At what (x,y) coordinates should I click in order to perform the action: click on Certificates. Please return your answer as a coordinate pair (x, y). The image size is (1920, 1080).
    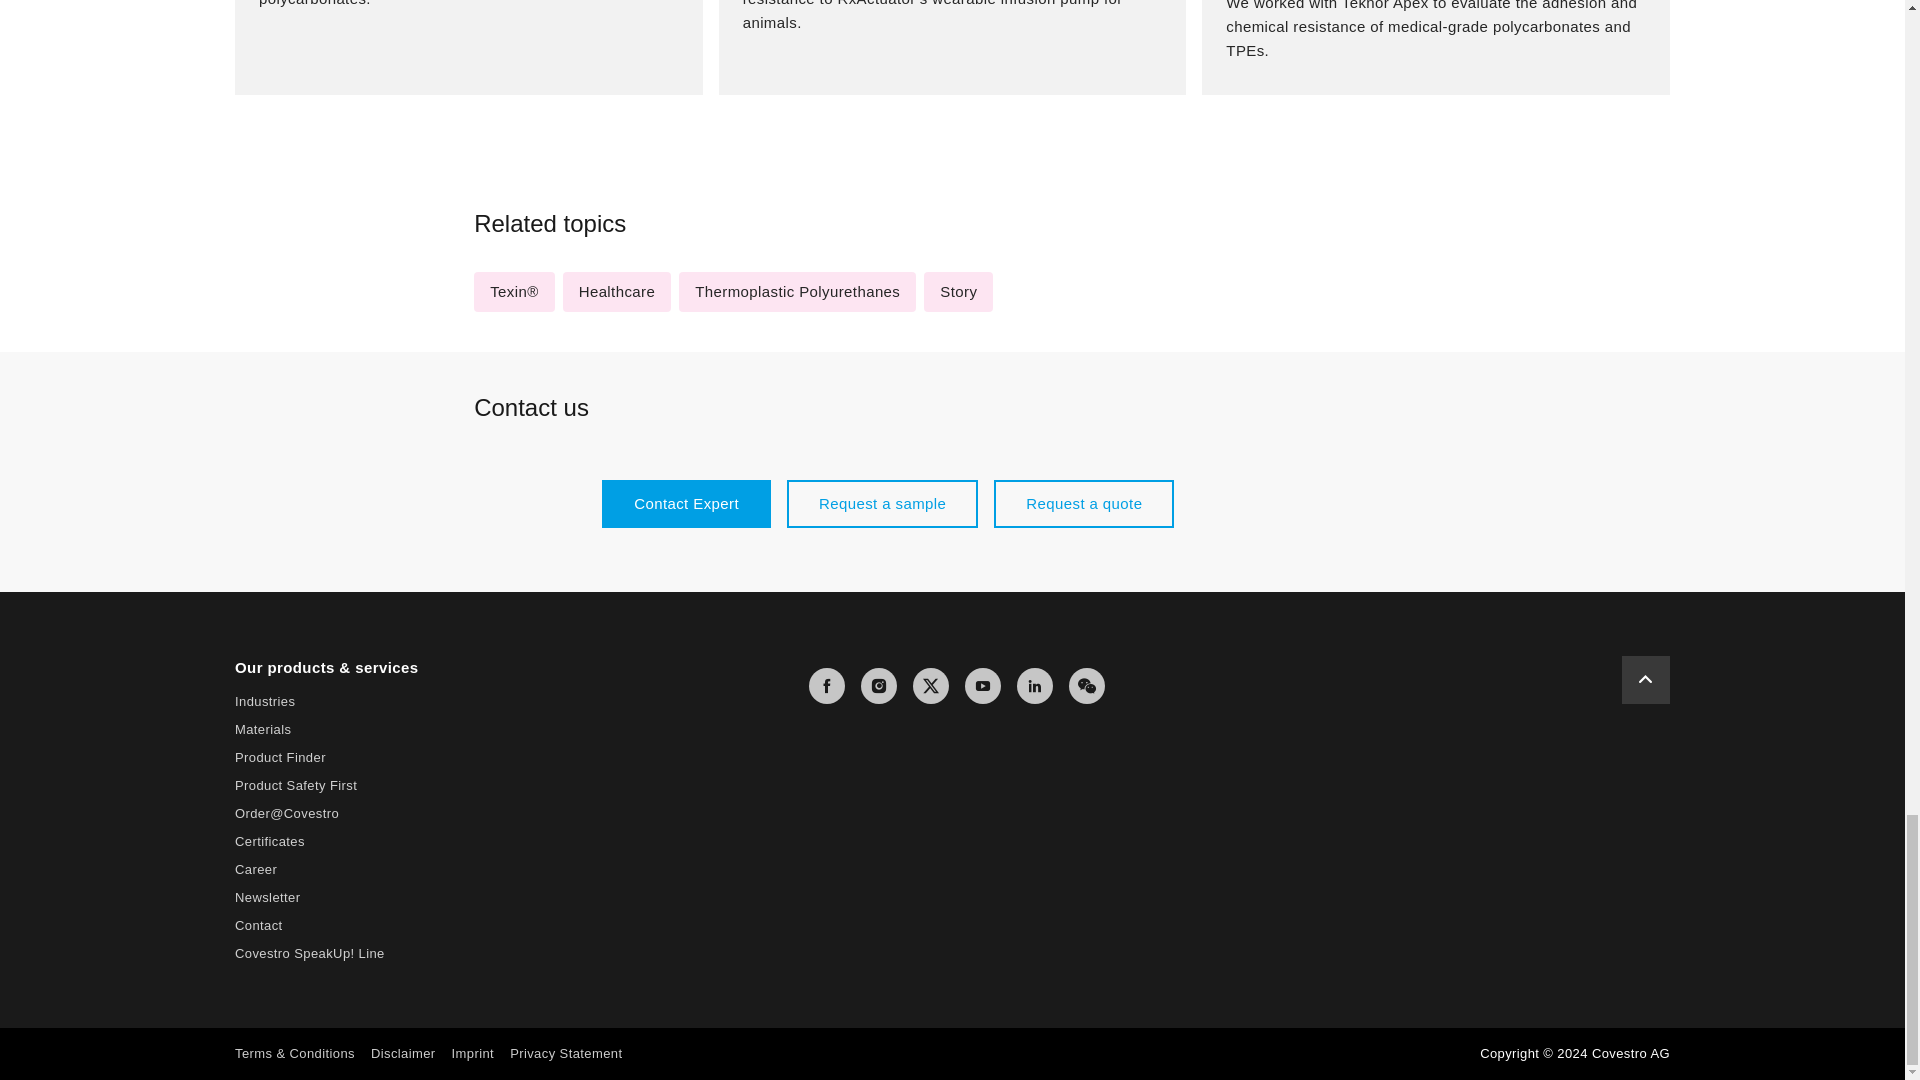
    Looking at the image, I should click on (270, 840).